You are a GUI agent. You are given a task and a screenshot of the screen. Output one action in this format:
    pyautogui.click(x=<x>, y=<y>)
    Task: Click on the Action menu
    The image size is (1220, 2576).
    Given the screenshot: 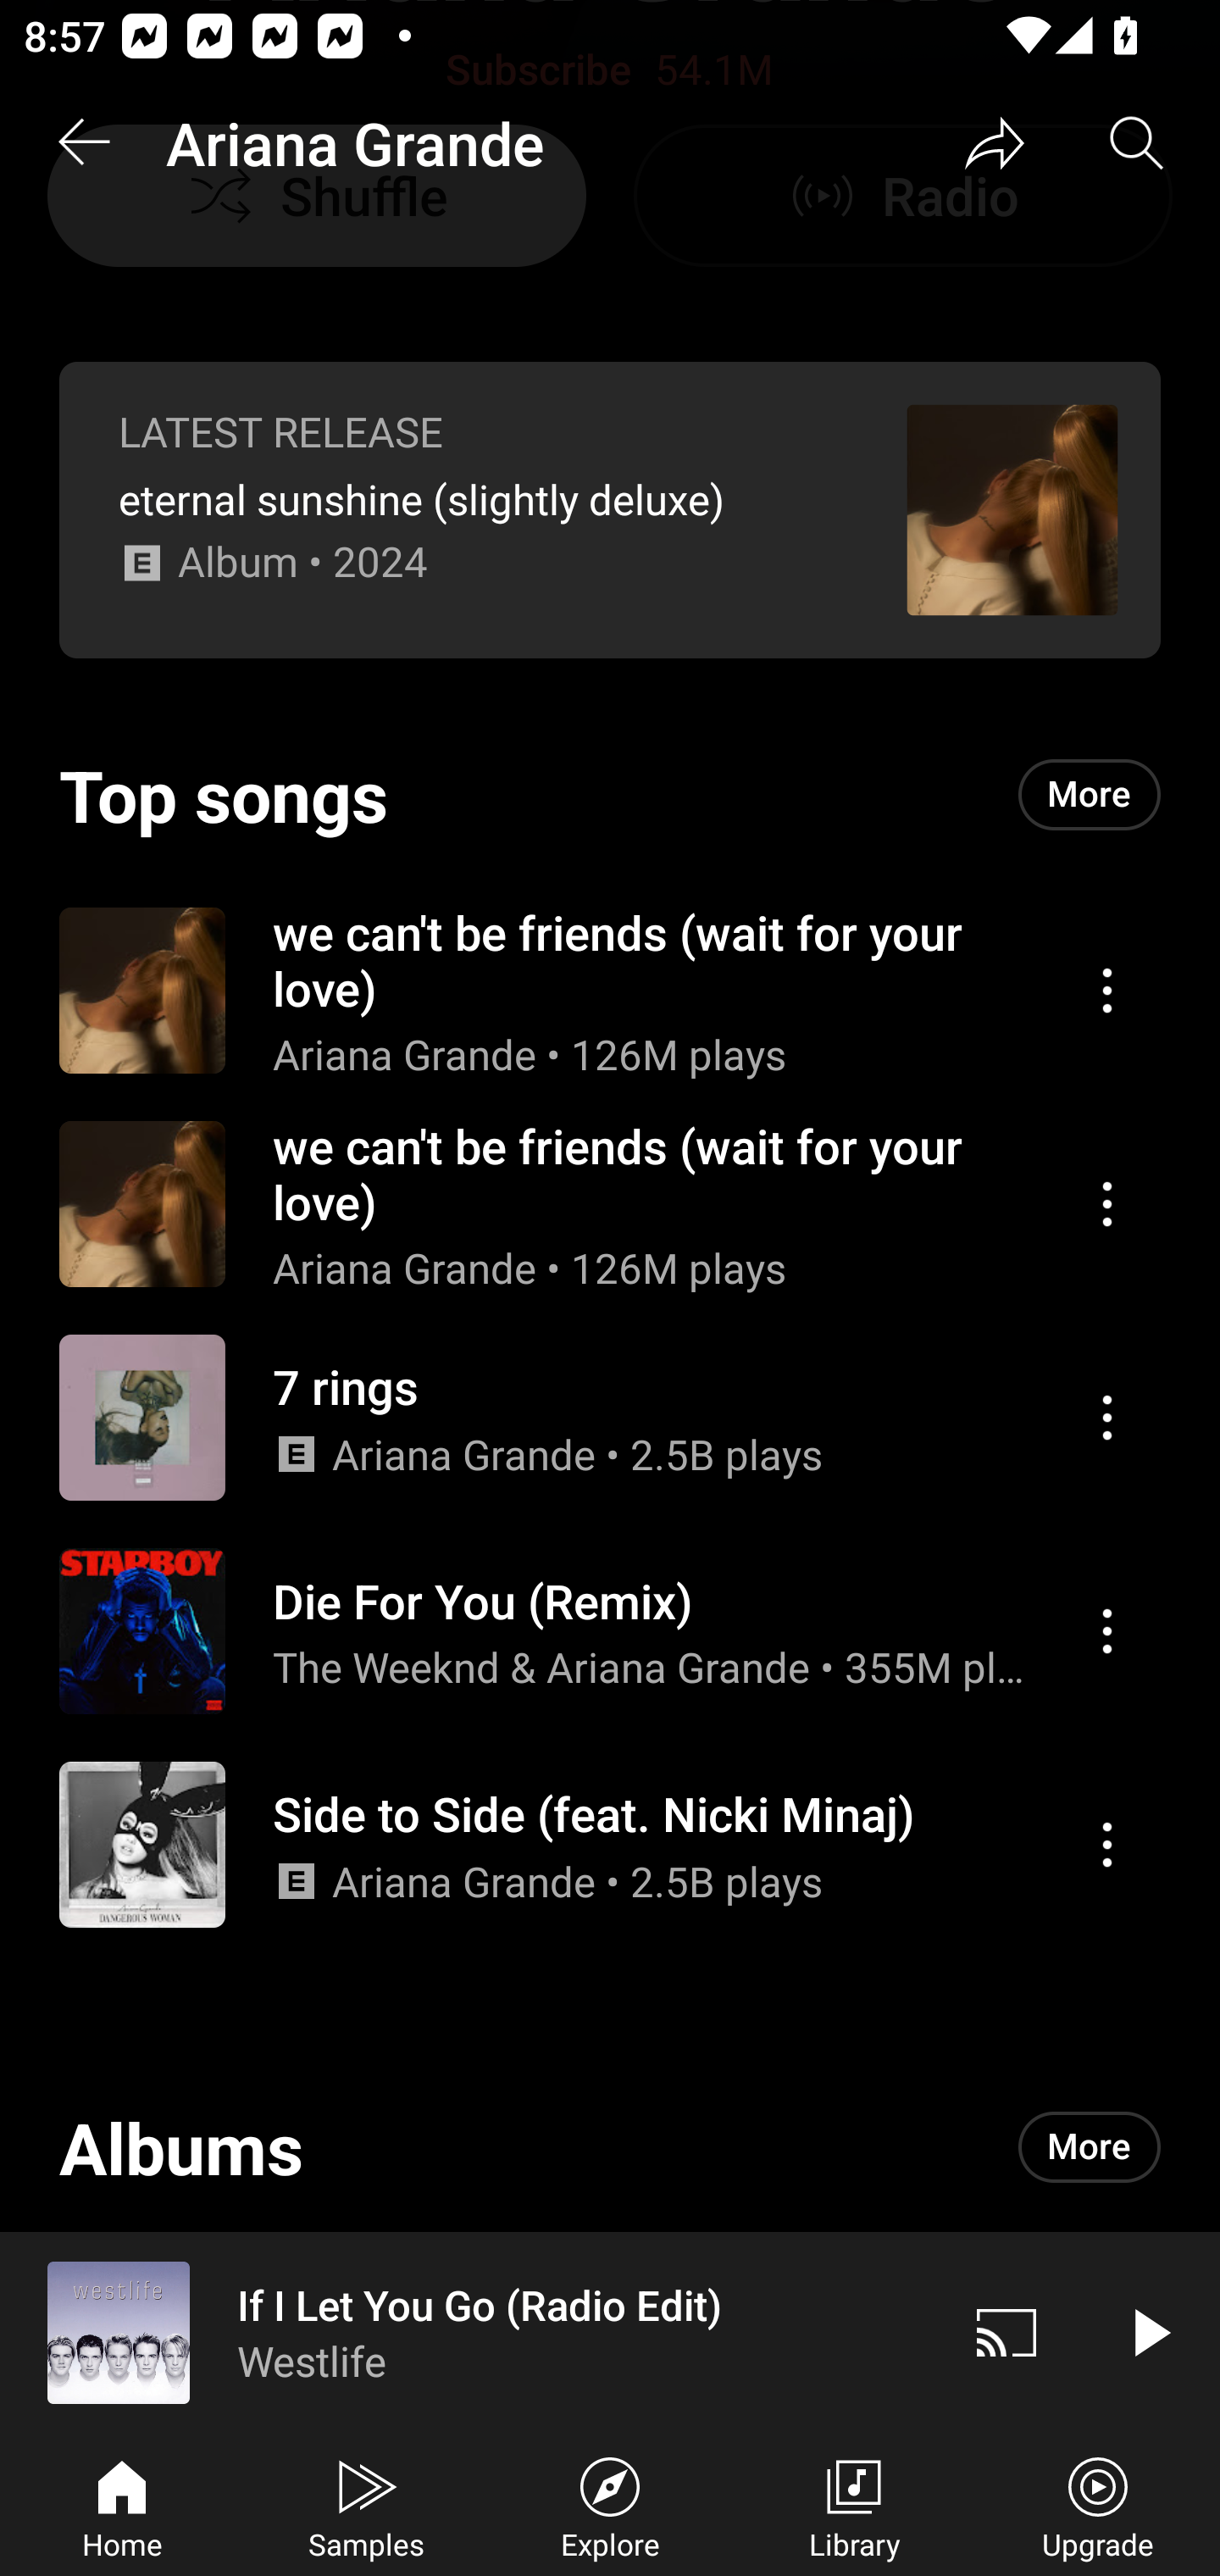 What is the action you would take?
    pyautogui.click(x=1106, y=1418)
    